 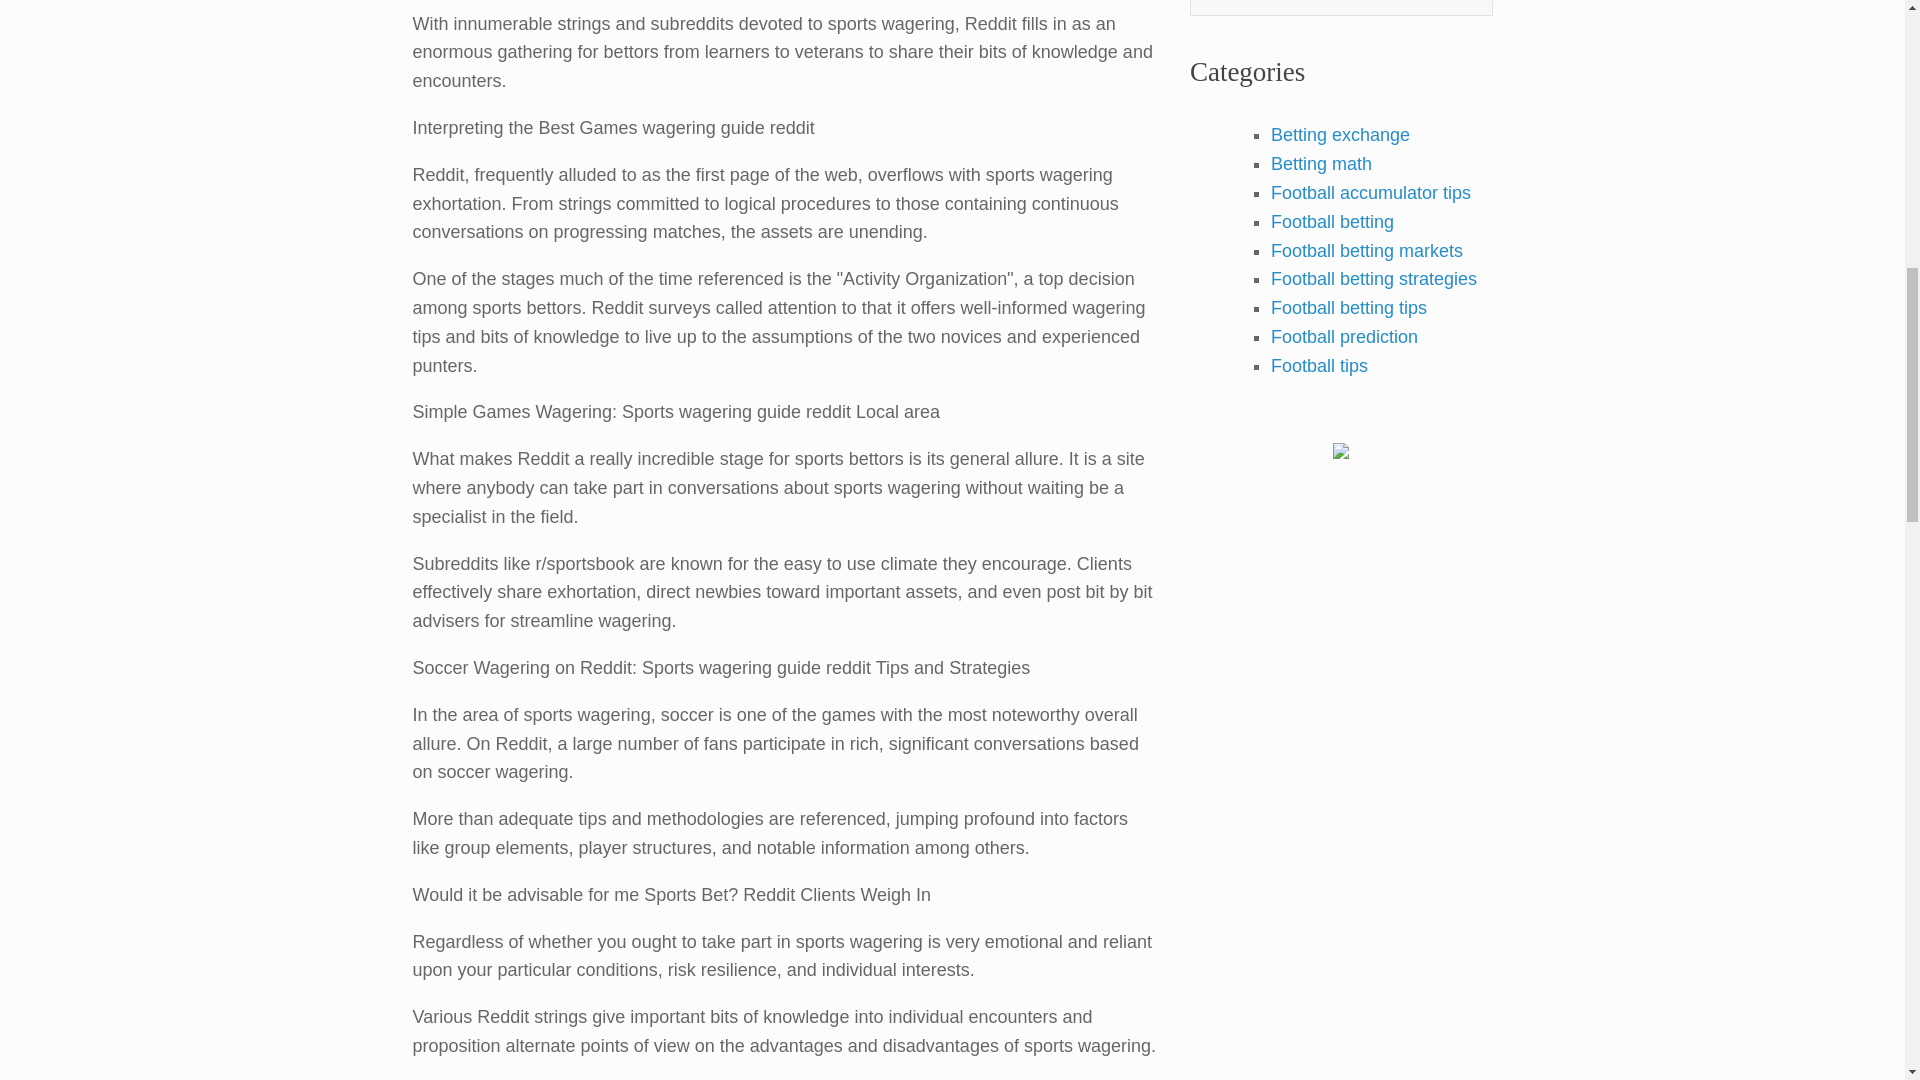 What do you see at coordinates (1370, 192) in the screenshot?
I see `Football accumulator tips` at bounding box center [1370, 192].